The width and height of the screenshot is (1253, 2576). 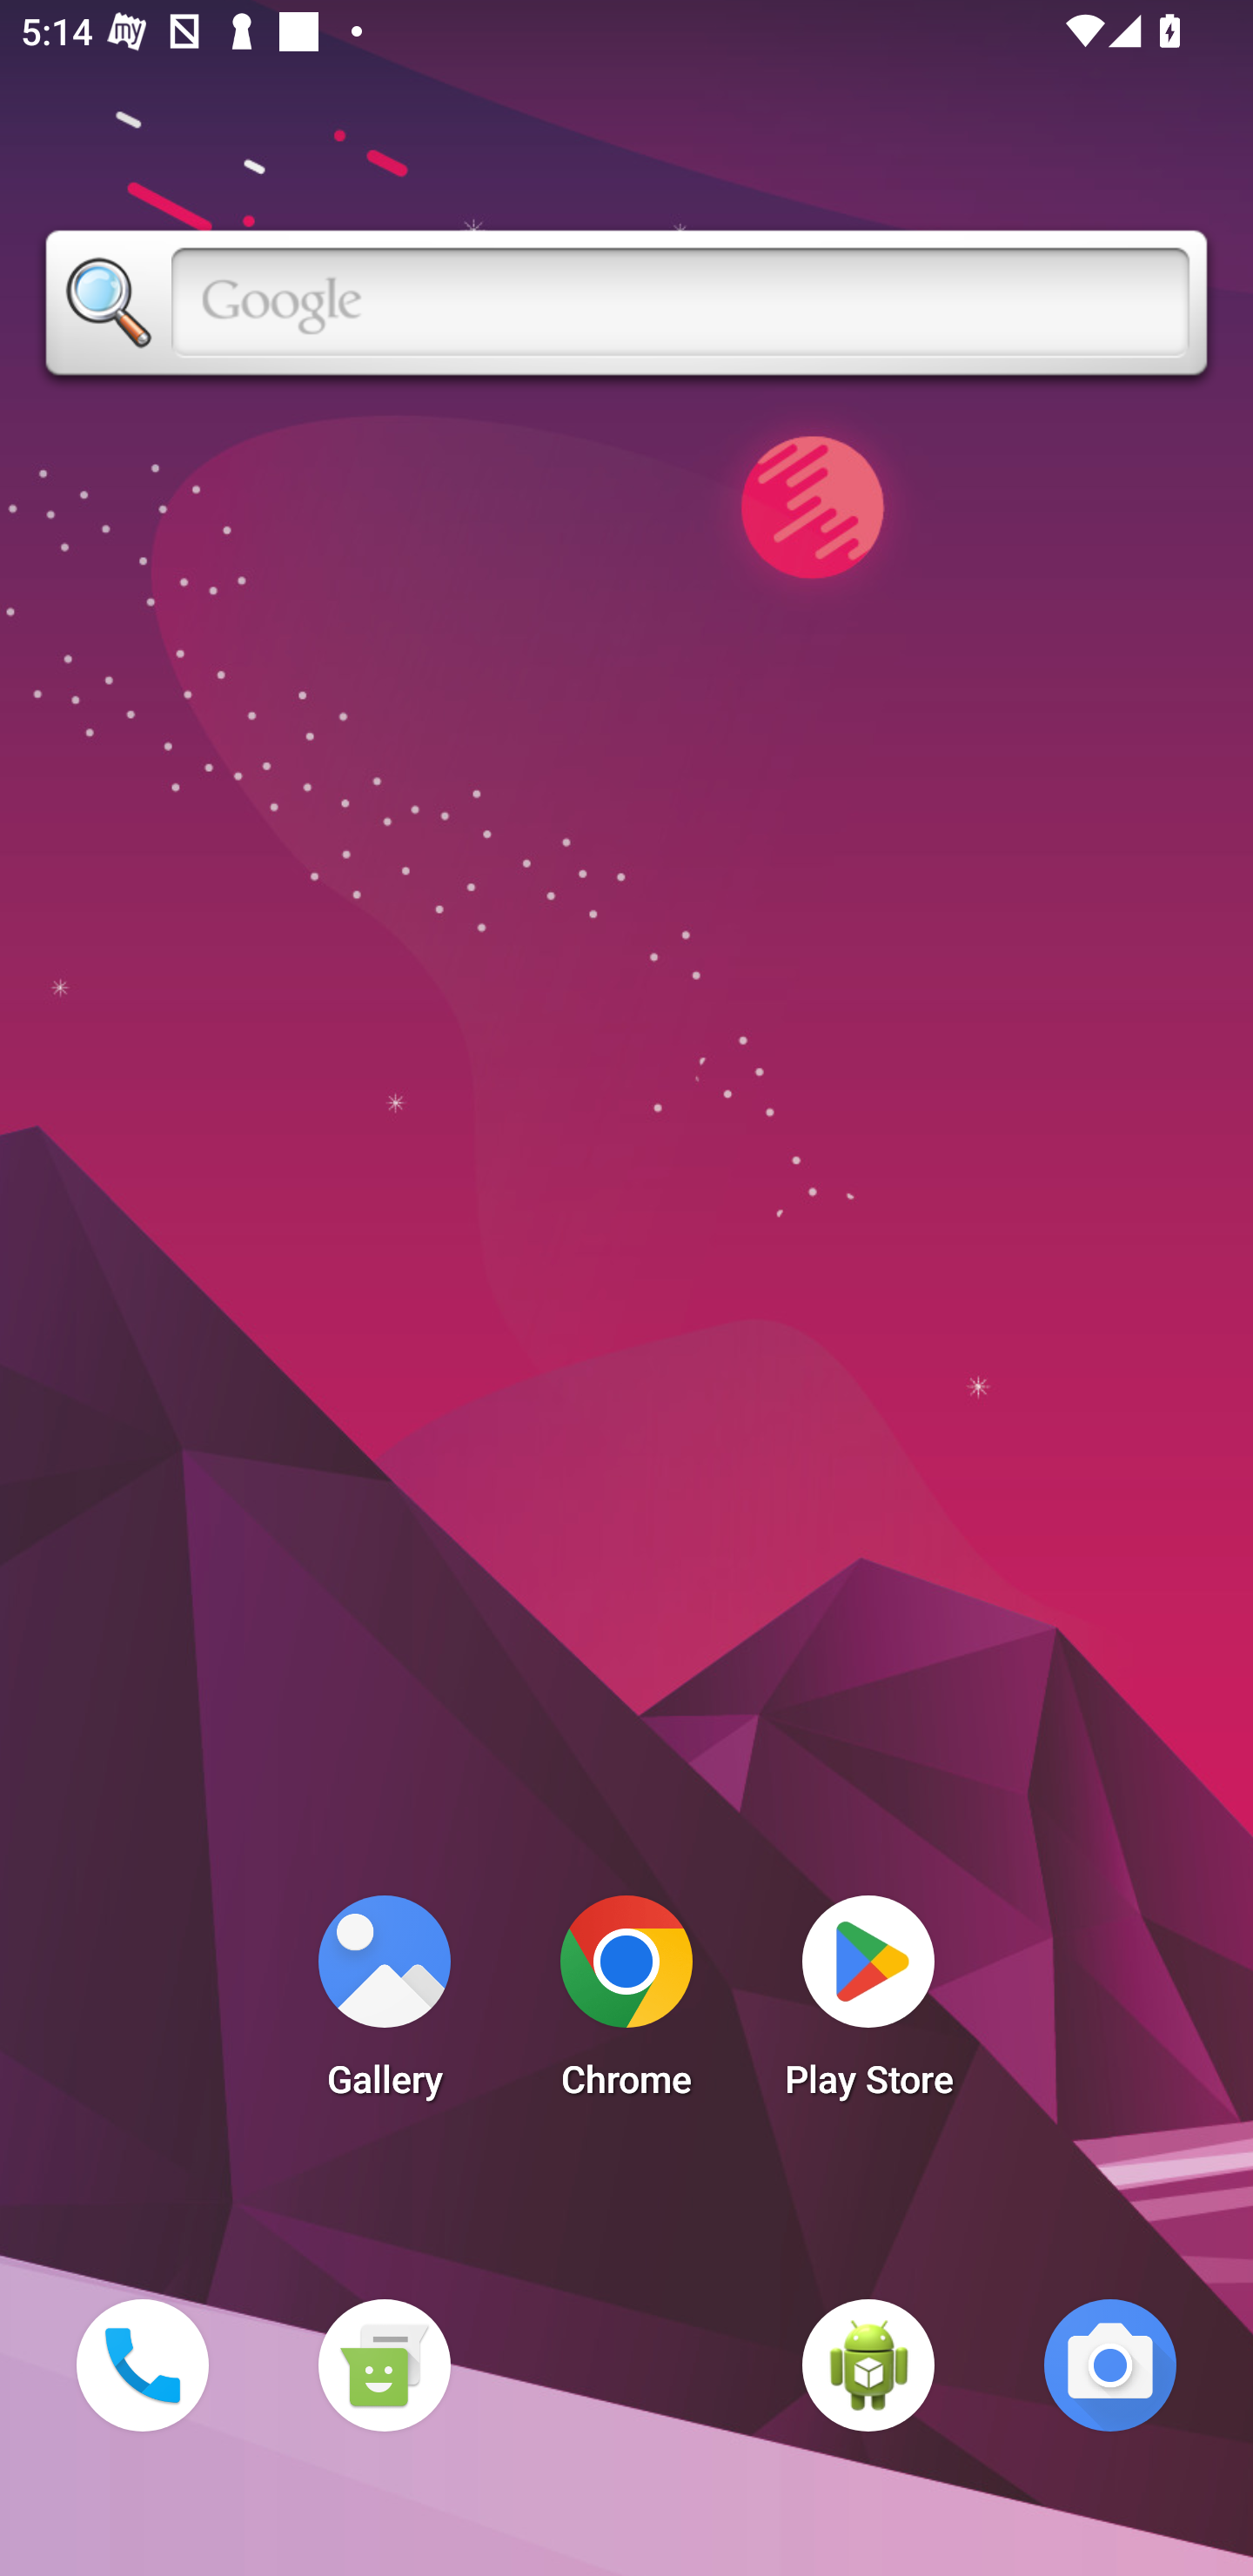 I want to click on Phone, so click(x=142, y=2365).